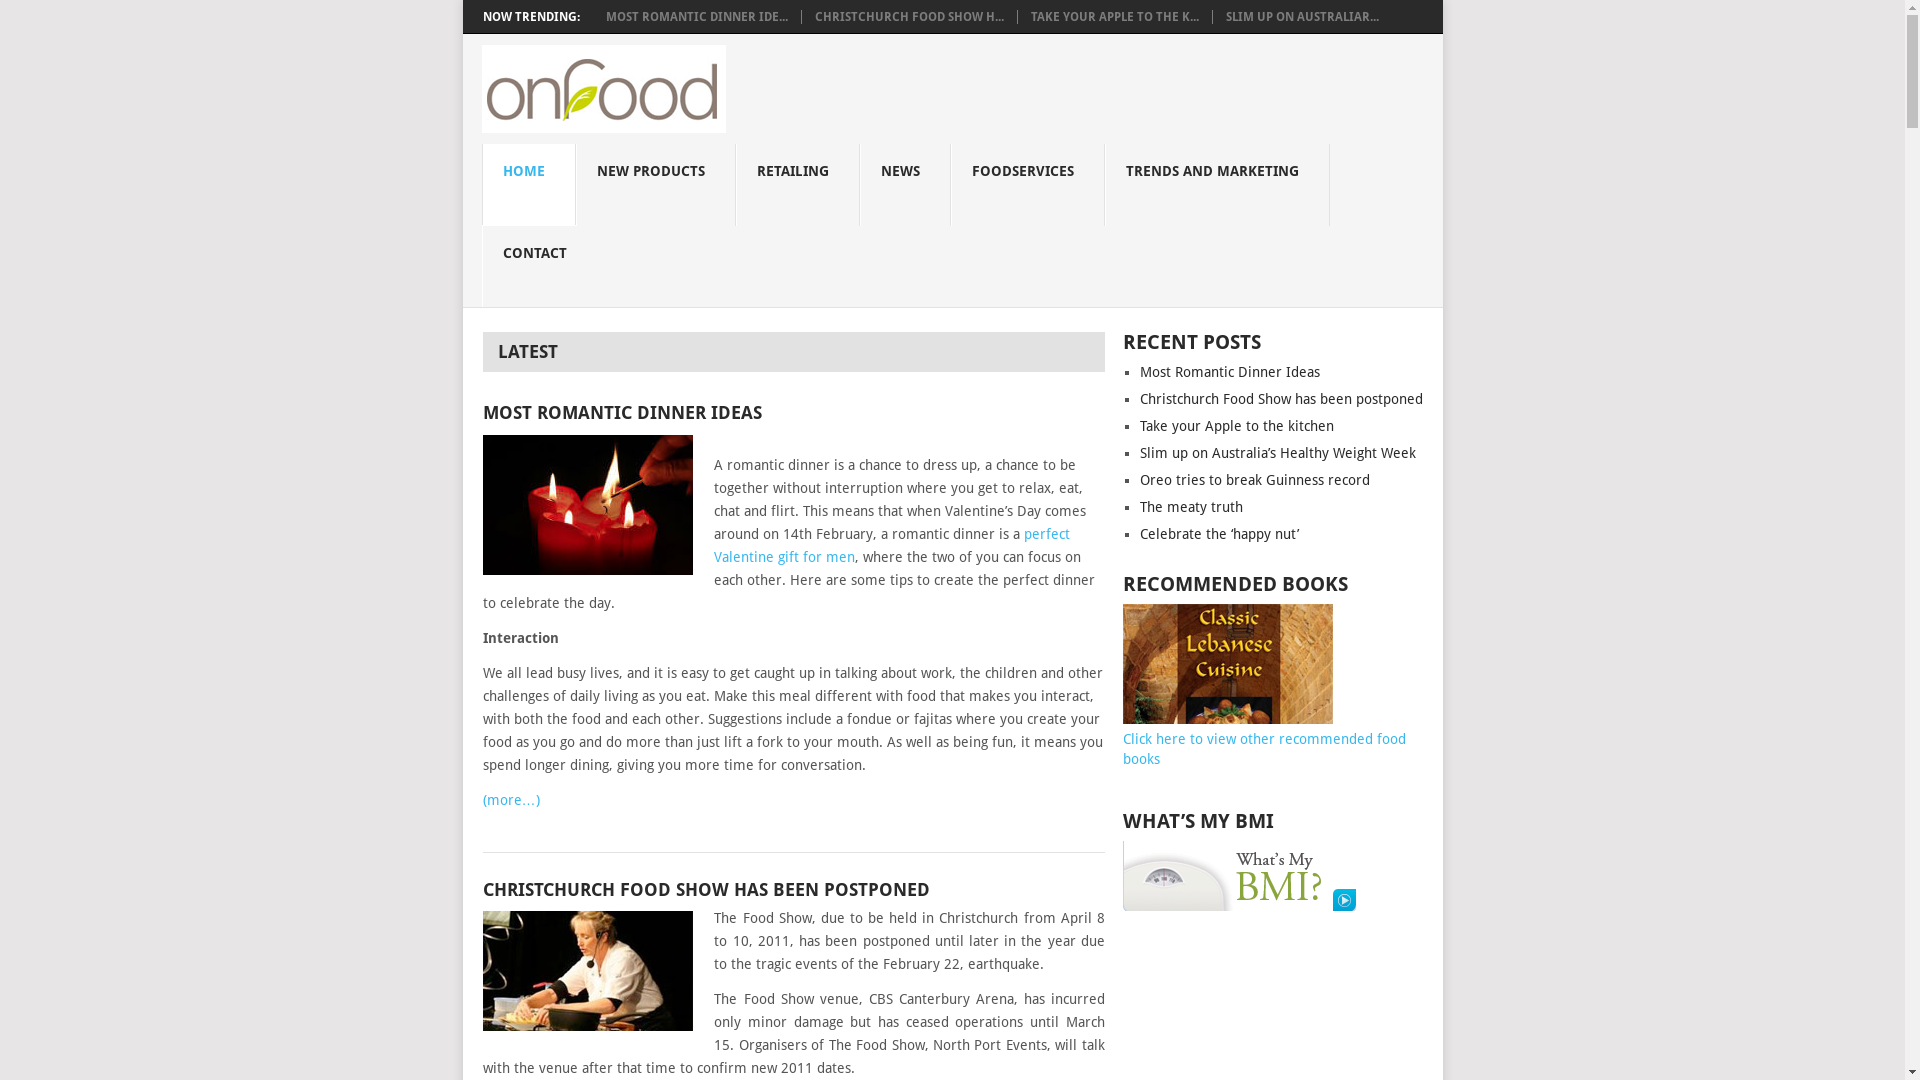 This screenshot has height=1080, width=1920. What do you see at coordinates (908, 17) in the screenshot?
I see `CHRISTCHURCH FOOD SHOW H...` at bounding box center [908, 17].